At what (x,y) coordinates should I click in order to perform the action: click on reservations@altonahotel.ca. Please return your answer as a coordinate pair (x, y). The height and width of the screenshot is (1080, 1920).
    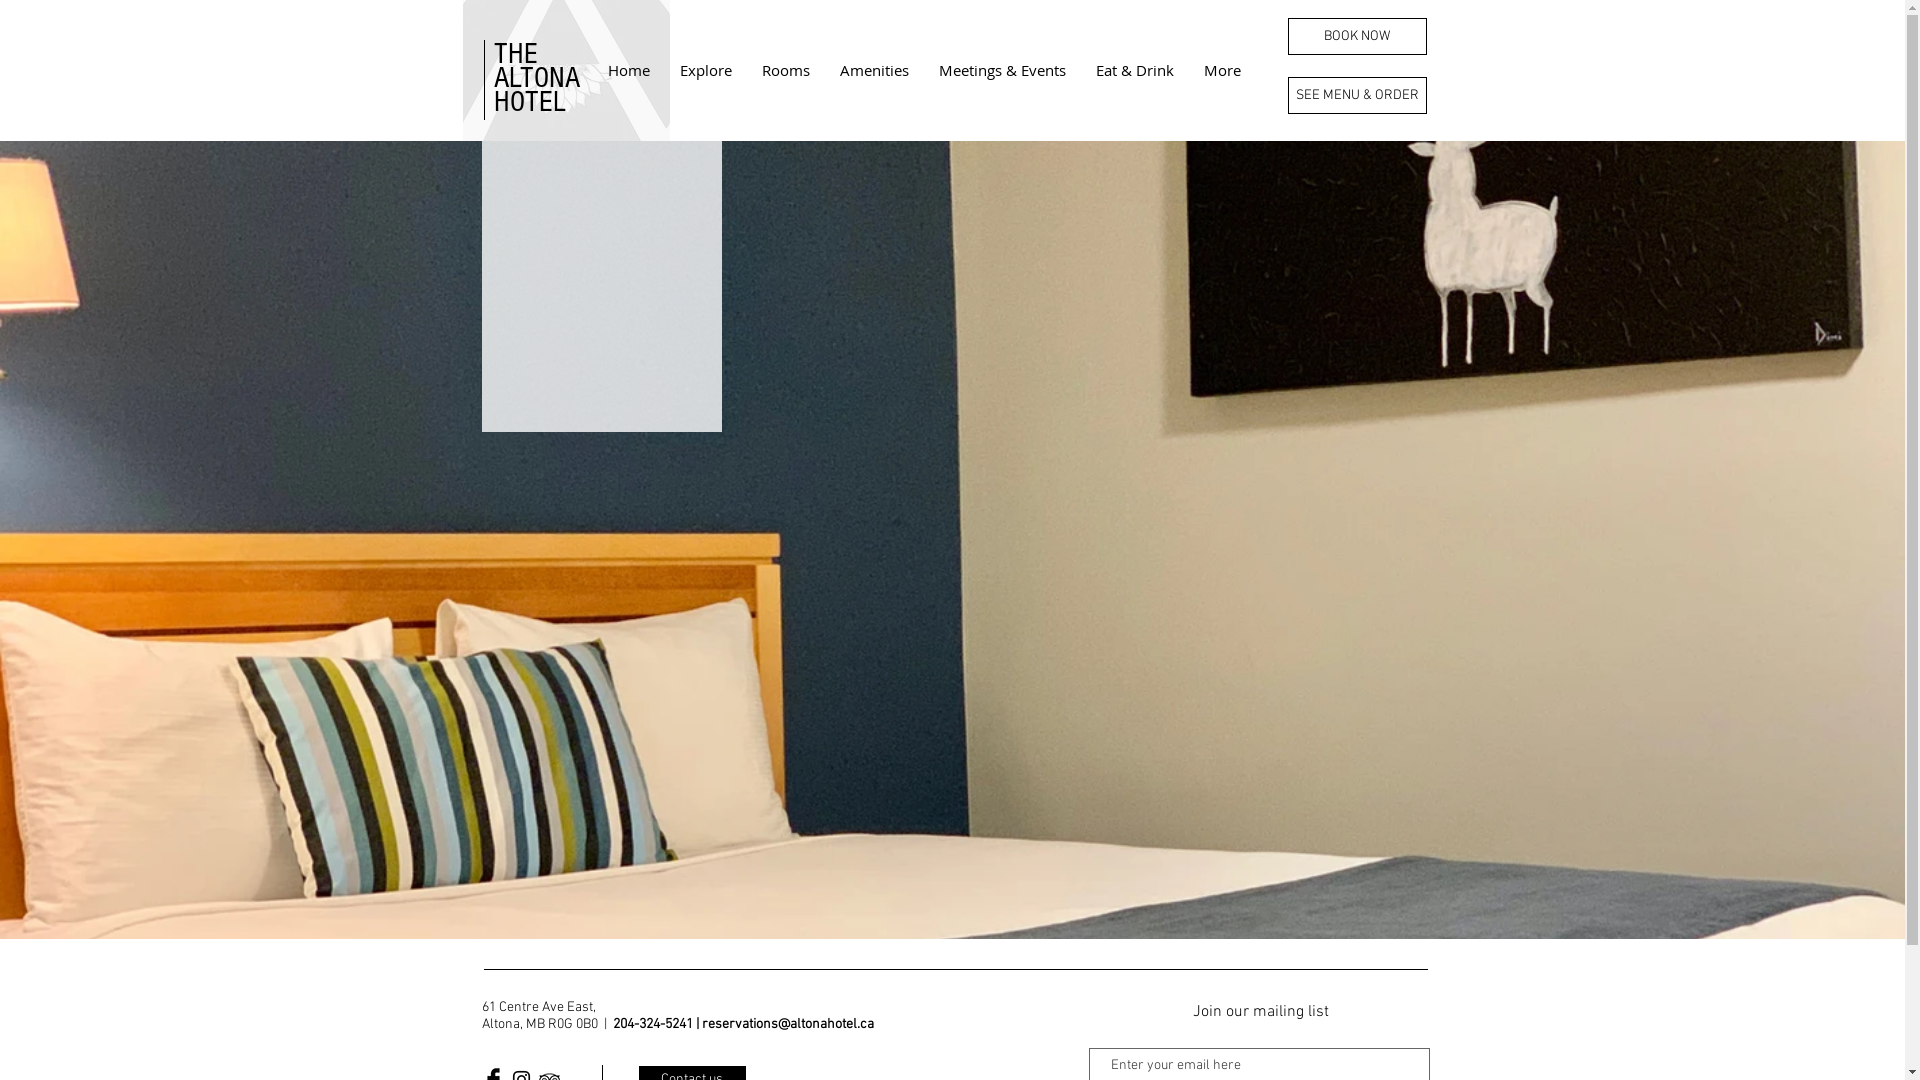
    Looking at the image, I should click on (788, 1024).